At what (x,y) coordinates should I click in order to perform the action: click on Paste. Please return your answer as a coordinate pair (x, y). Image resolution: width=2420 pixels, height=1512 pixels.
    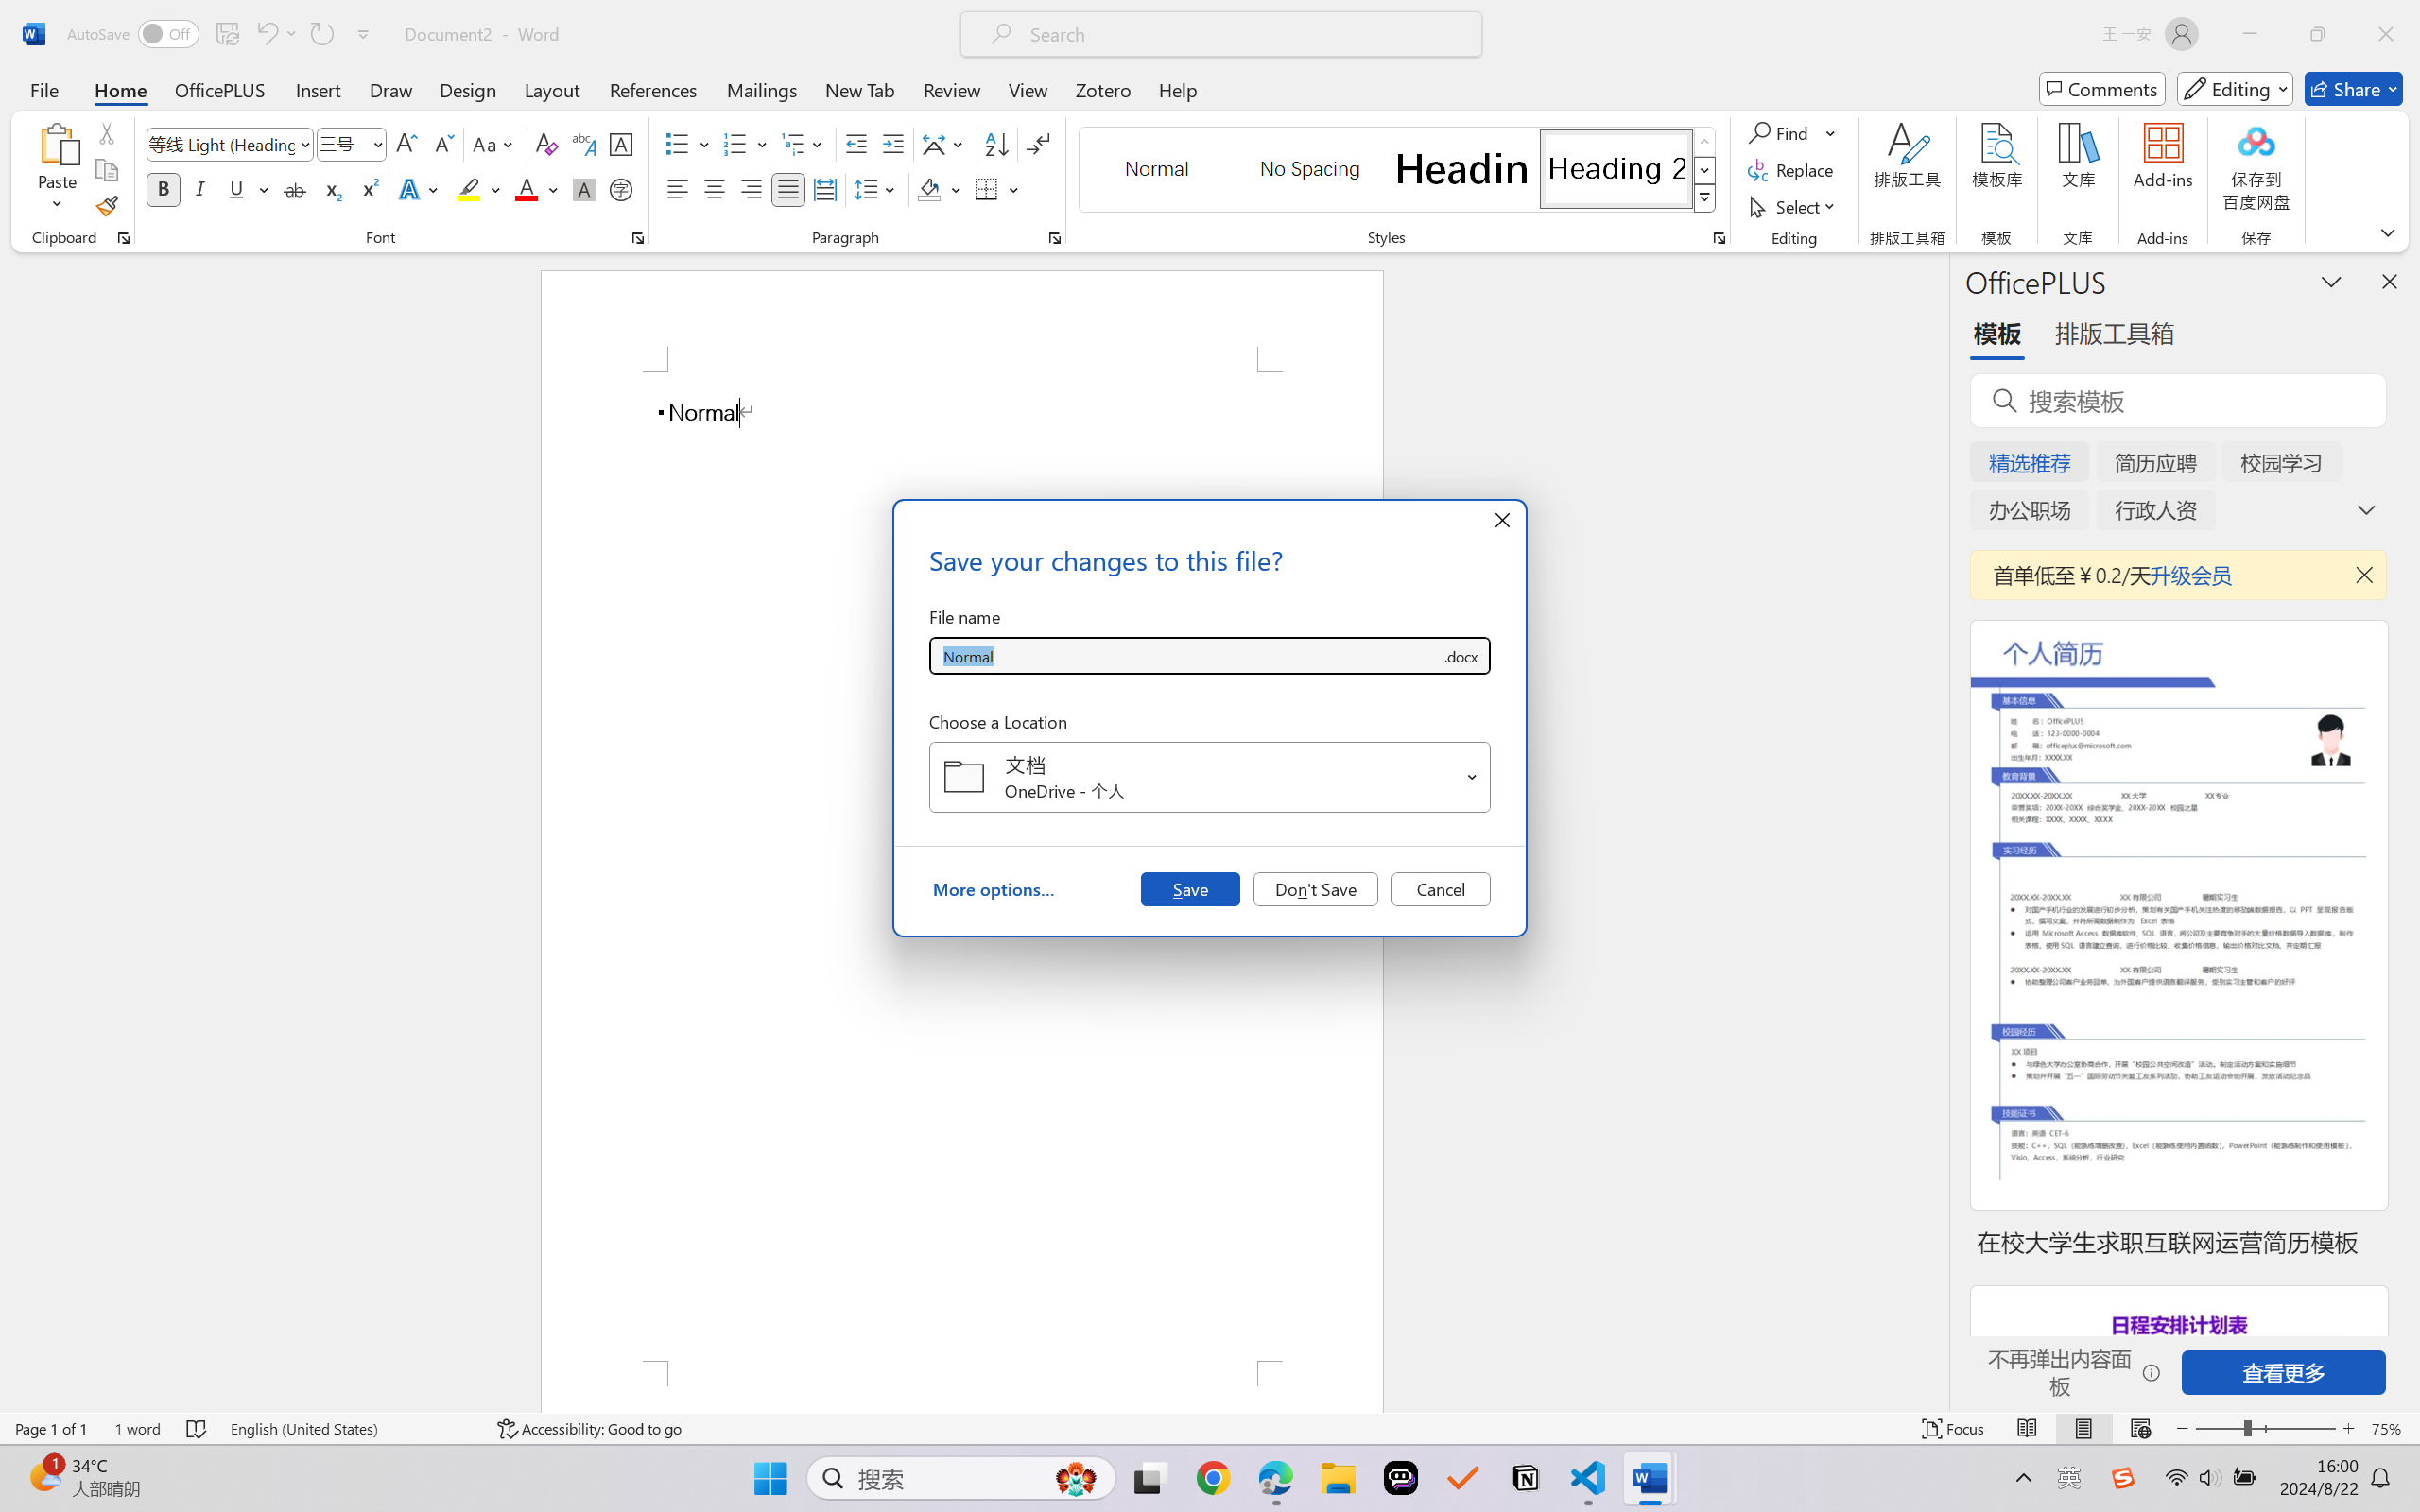
    Looking at the image, I should click on (58, 170).